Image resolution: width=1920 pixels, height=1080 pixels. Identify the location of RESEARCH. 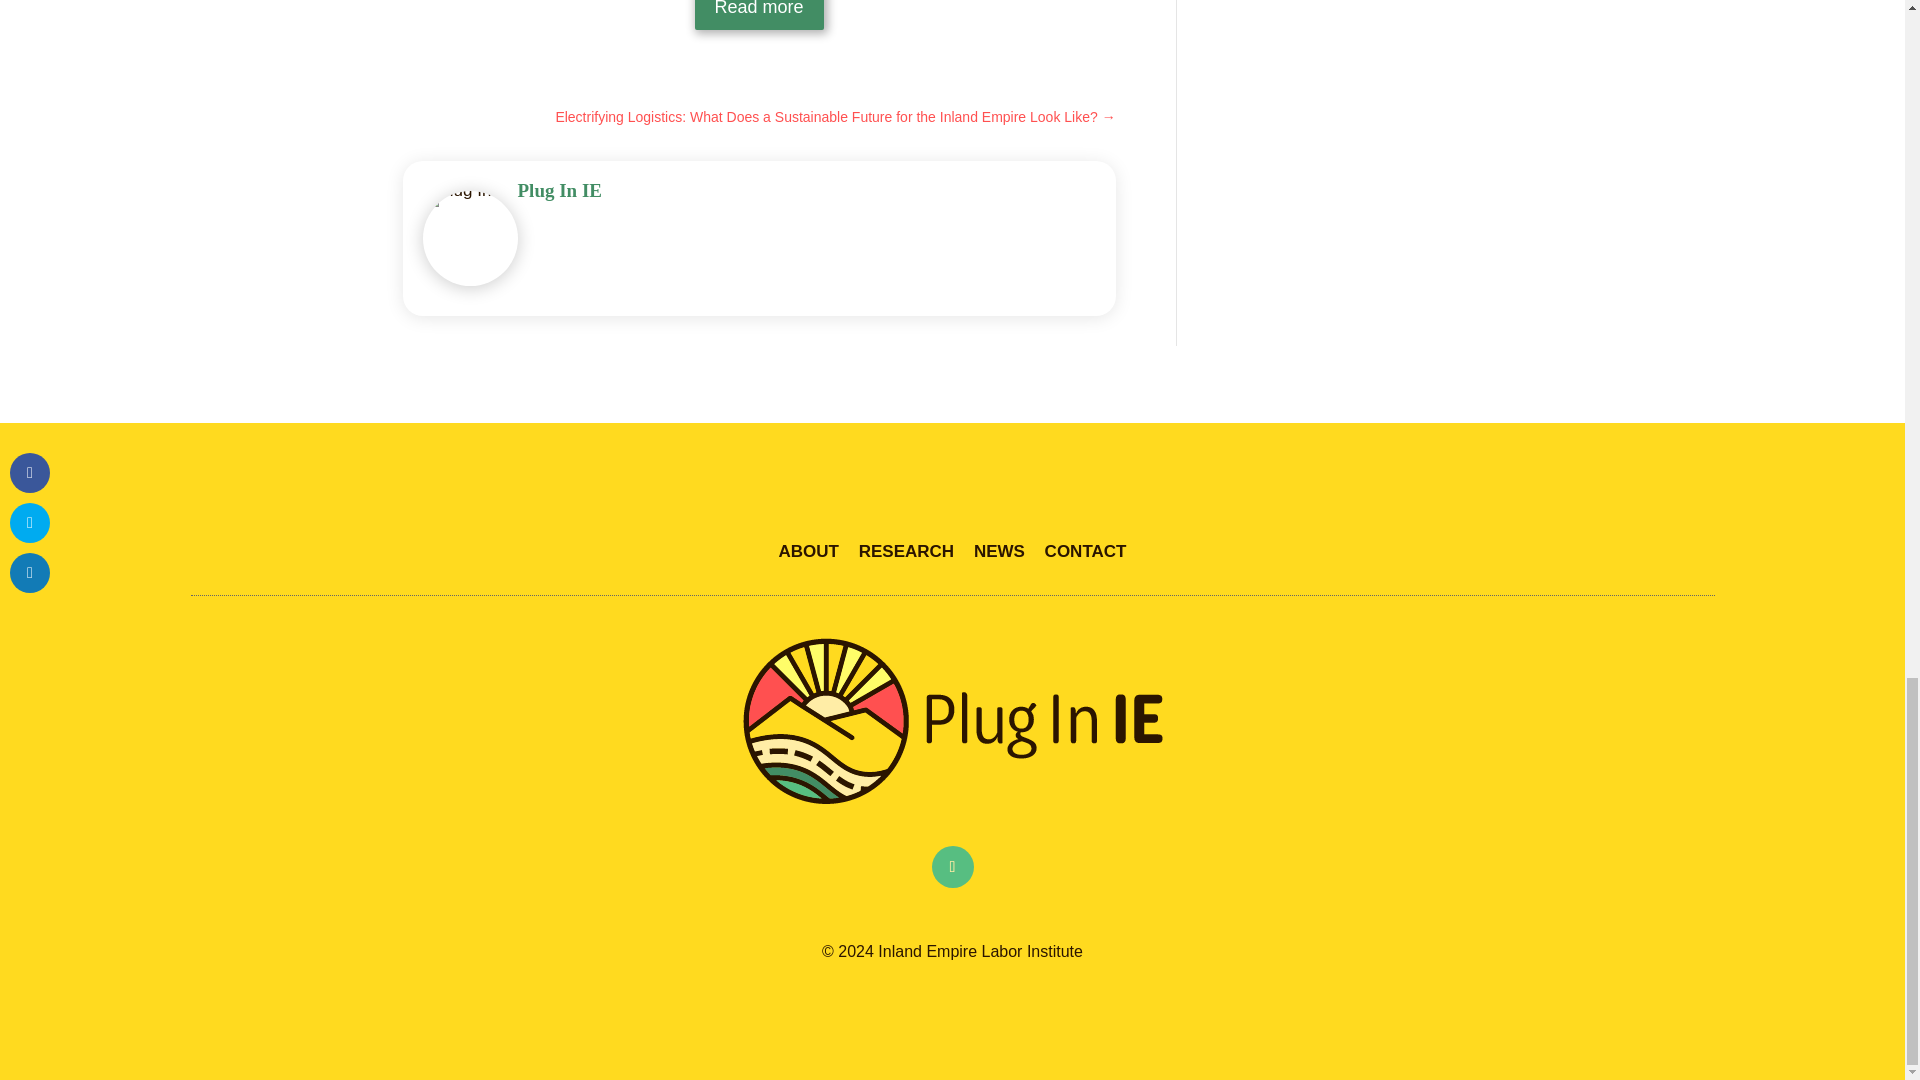
(906, 551).